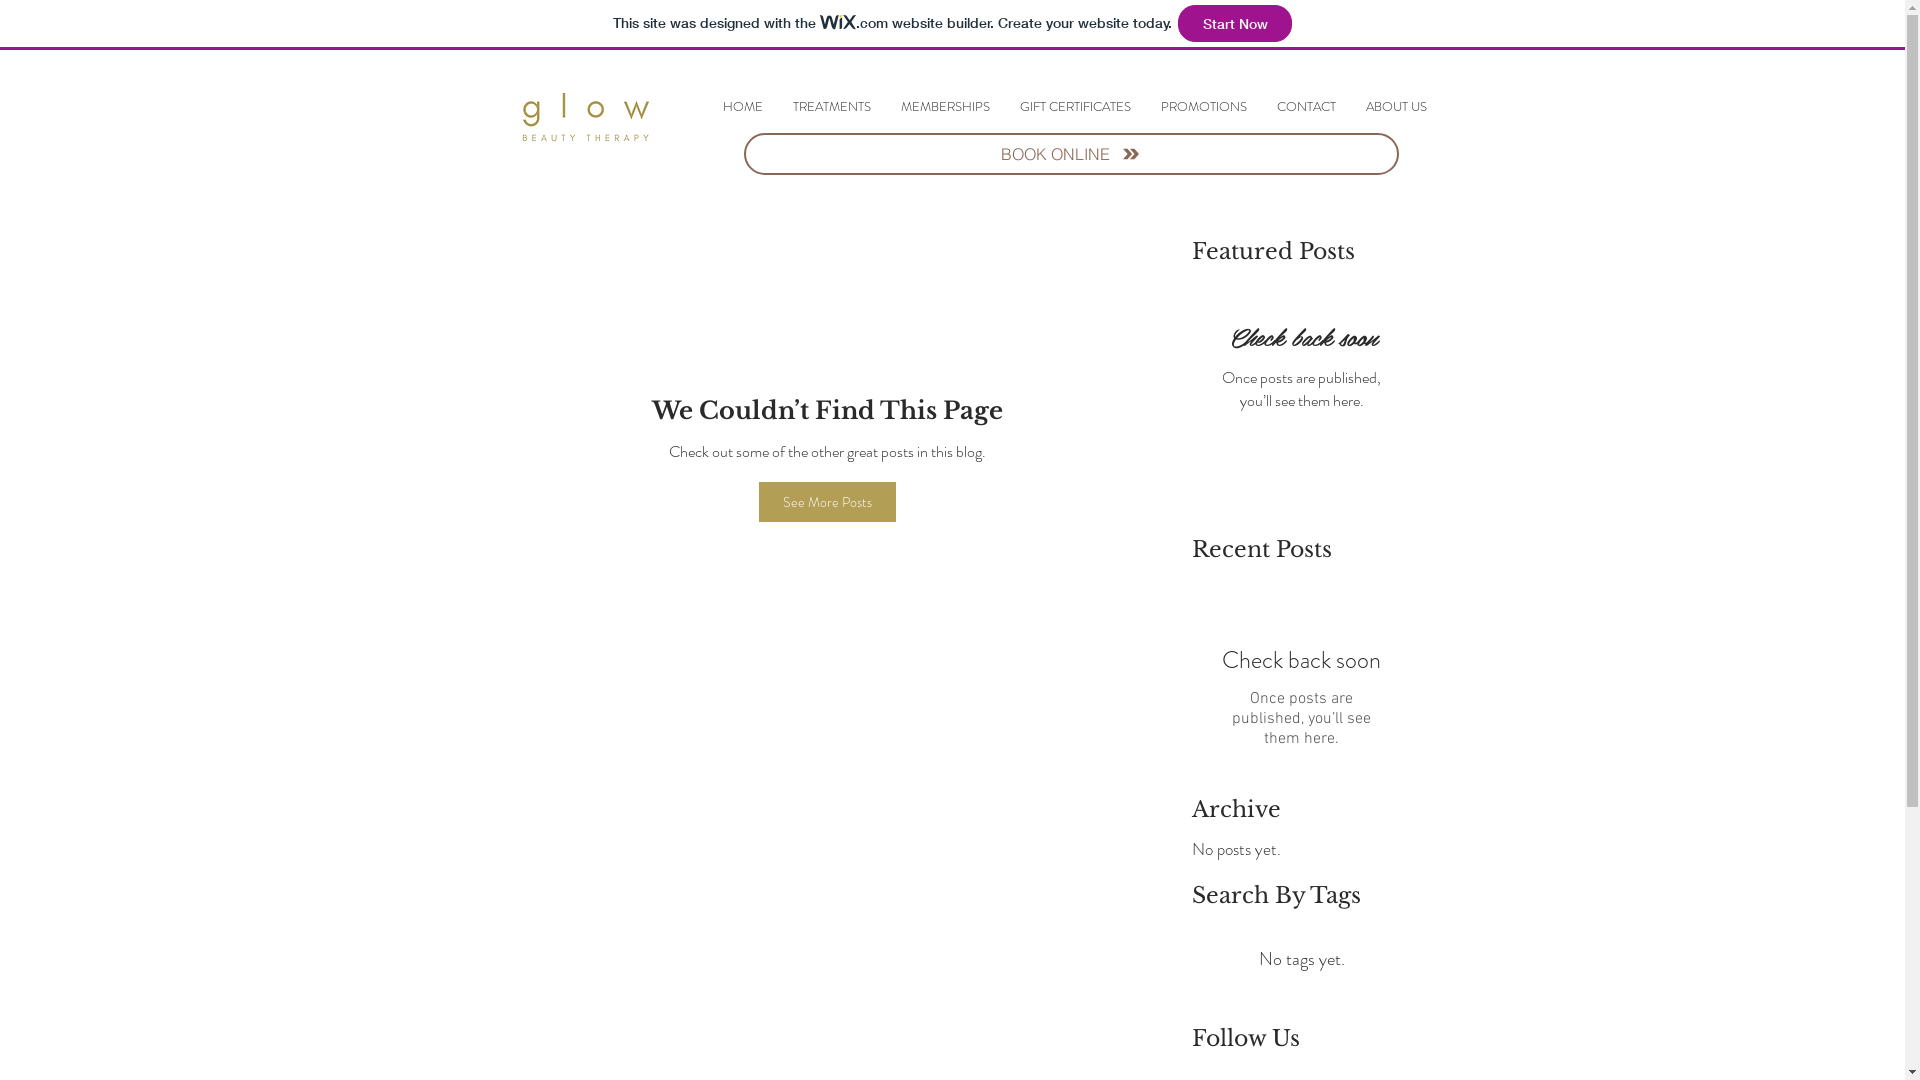 The width and height of the screenshot is (1920, 1080). What do you see at coordinates (1396, 107) in the screenshot?
I see `ABOUT US` at bounding box center [1396, 107].